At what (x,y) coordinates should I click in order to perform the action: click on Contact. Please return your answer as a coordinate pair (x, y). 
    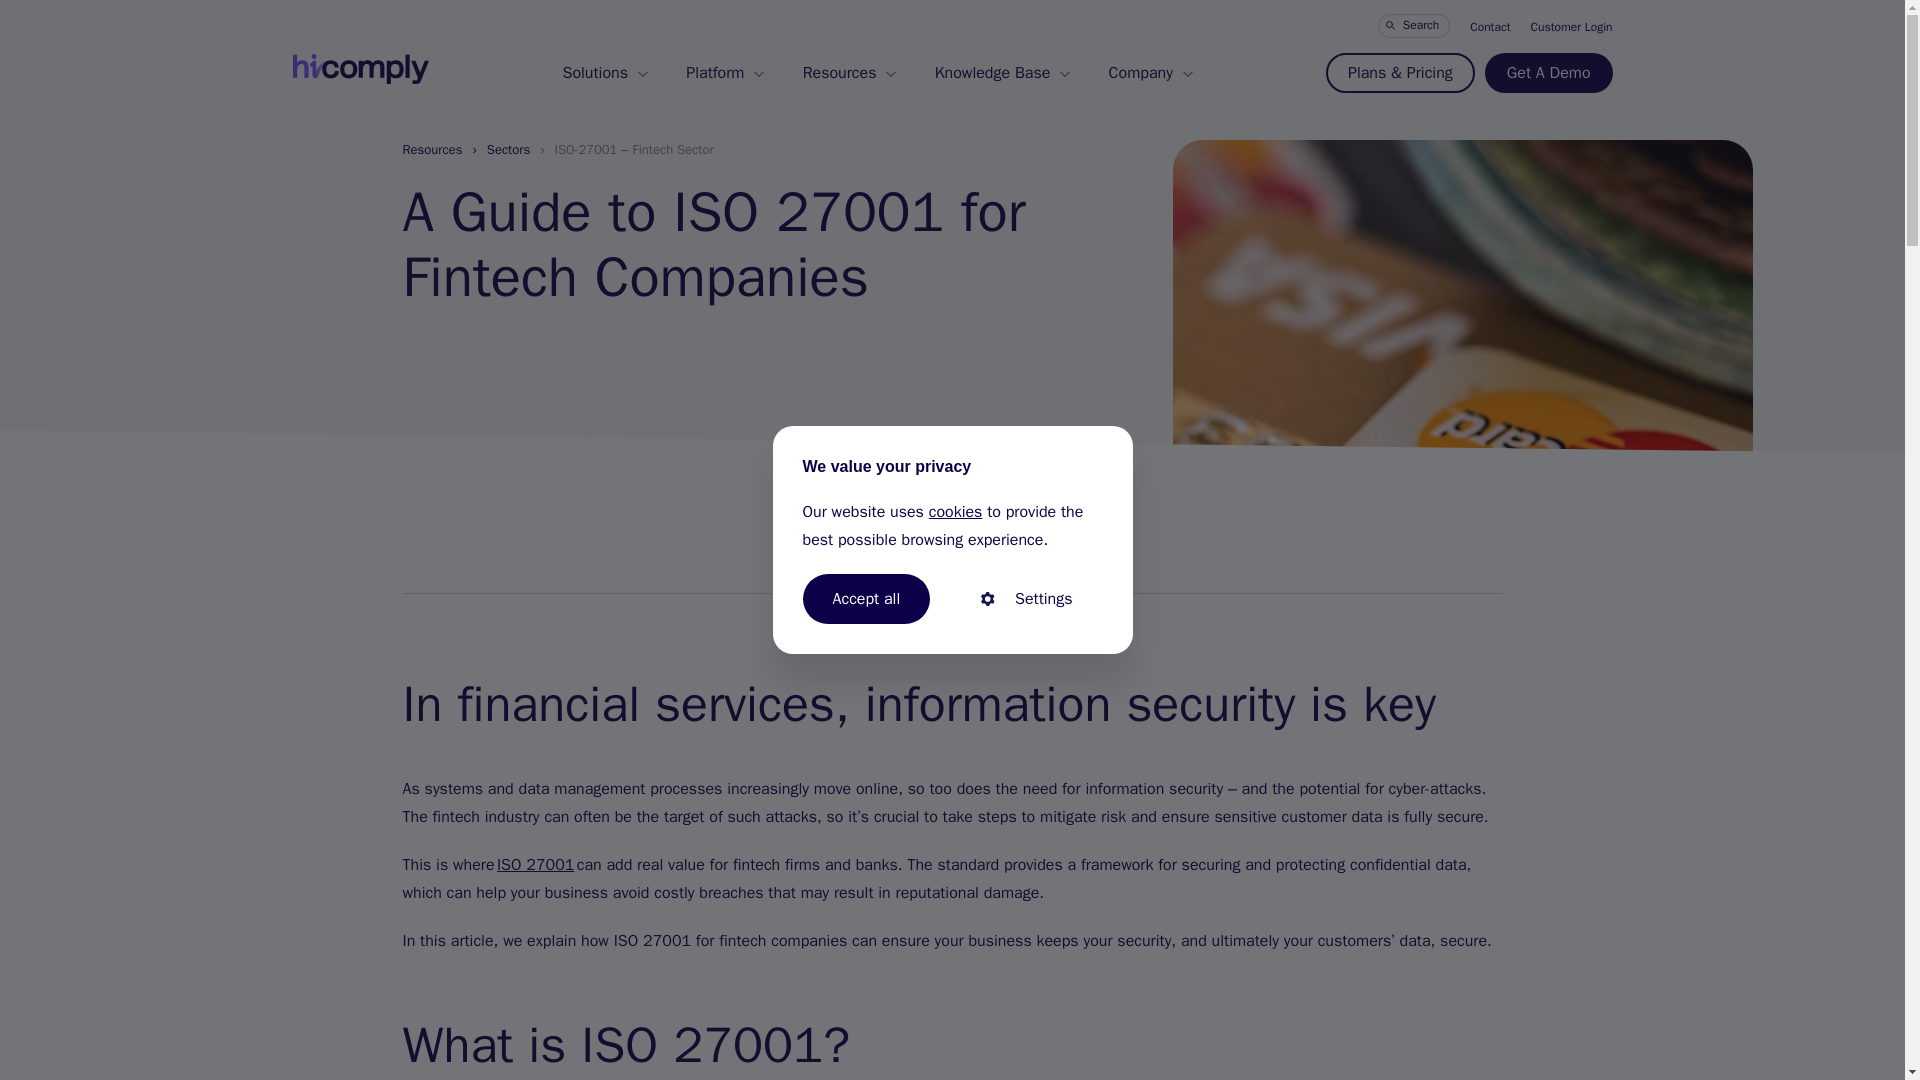
    Looking at the image, I should click on (1490, 26).